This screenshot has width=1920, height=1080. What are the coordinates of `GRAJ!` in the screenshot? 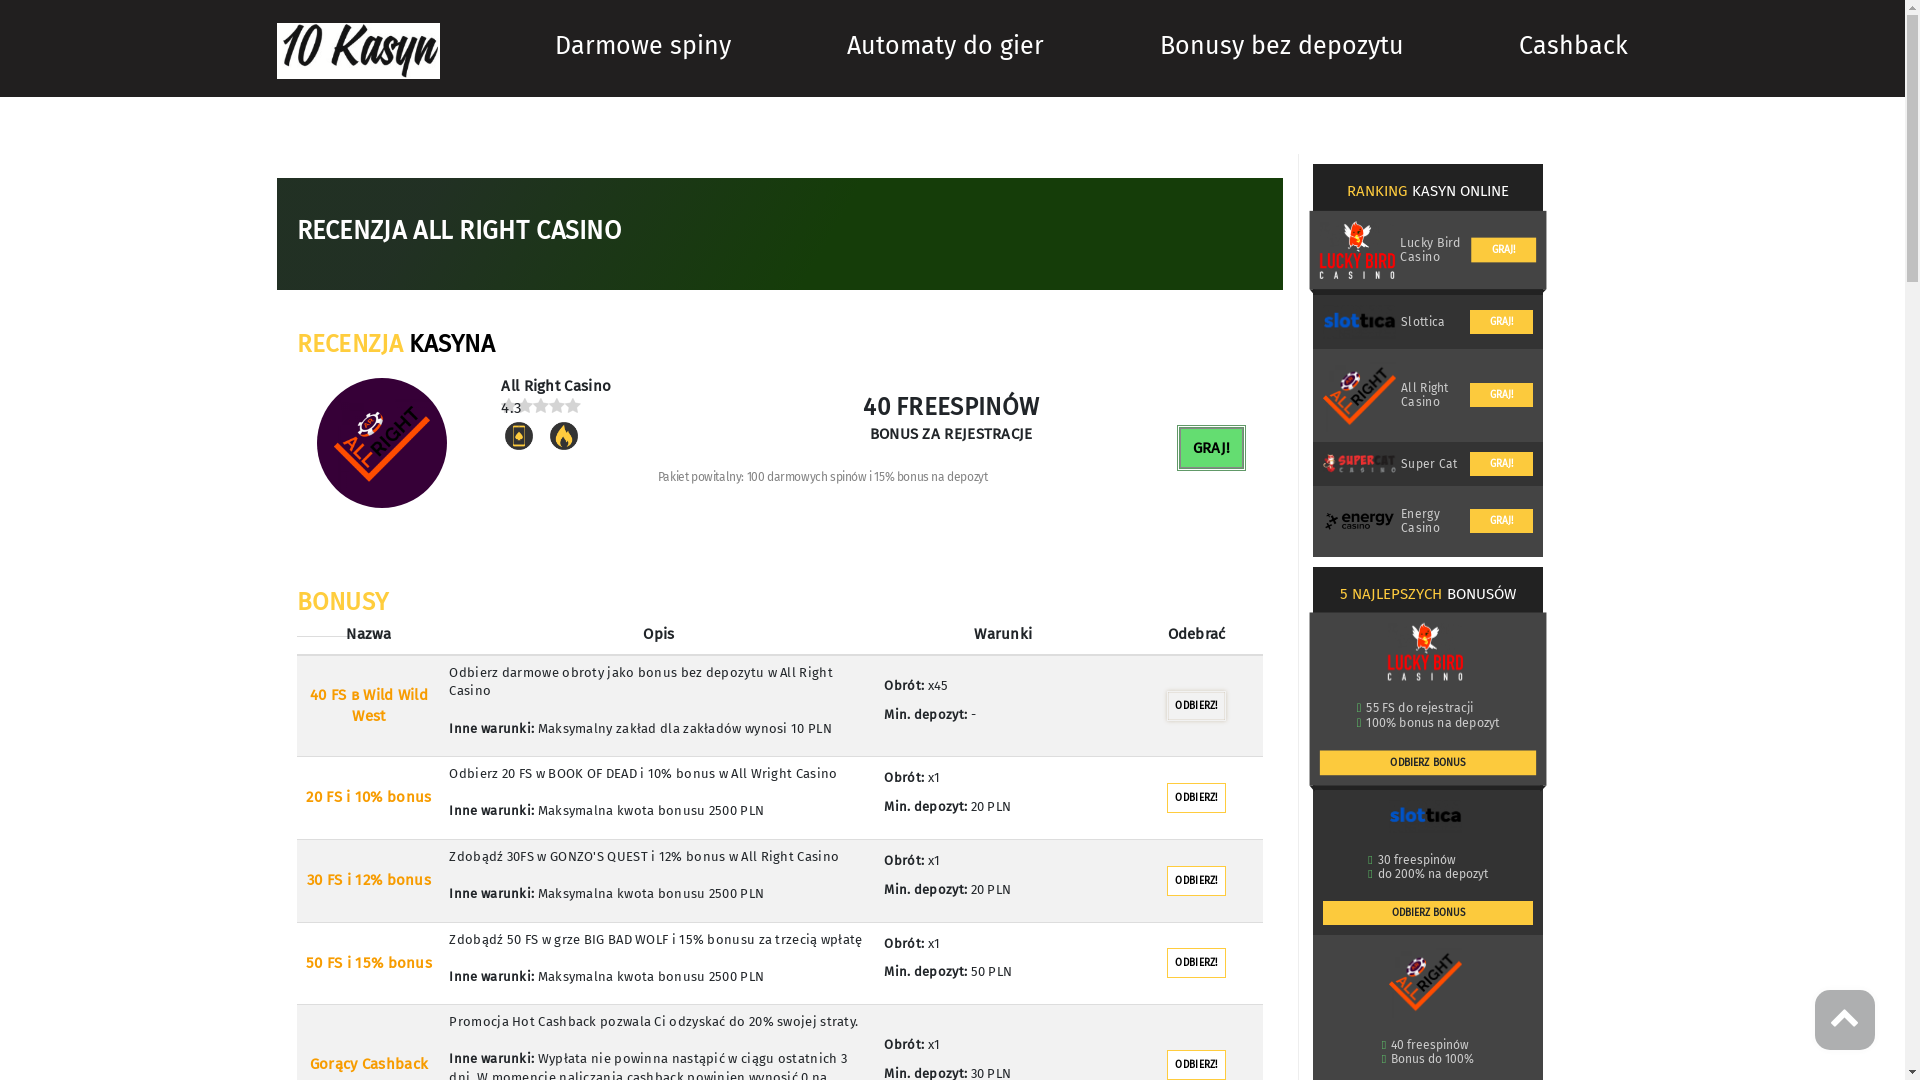 It's located at (1212, 448).